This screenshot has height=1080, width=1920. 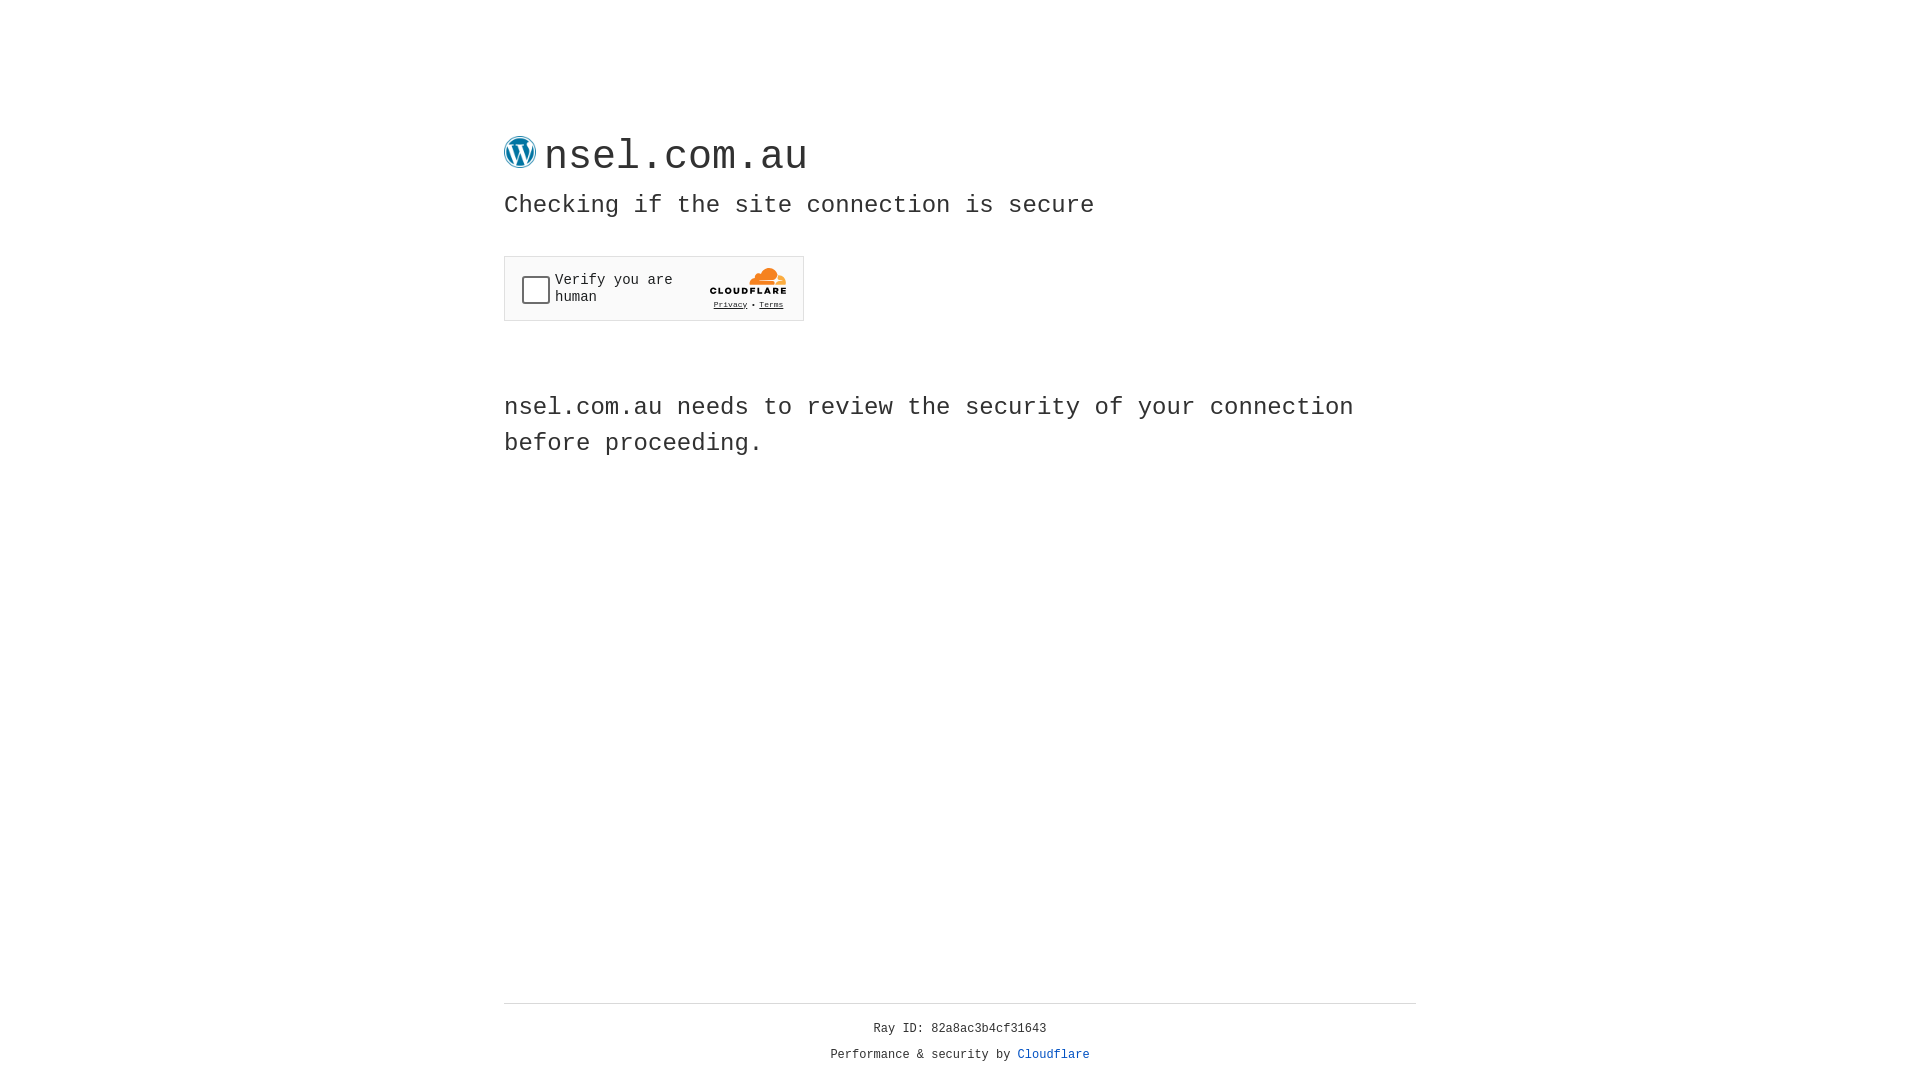 I want to click on Widget containing a Cloudflare security challenge, so click(x=654, y=288).